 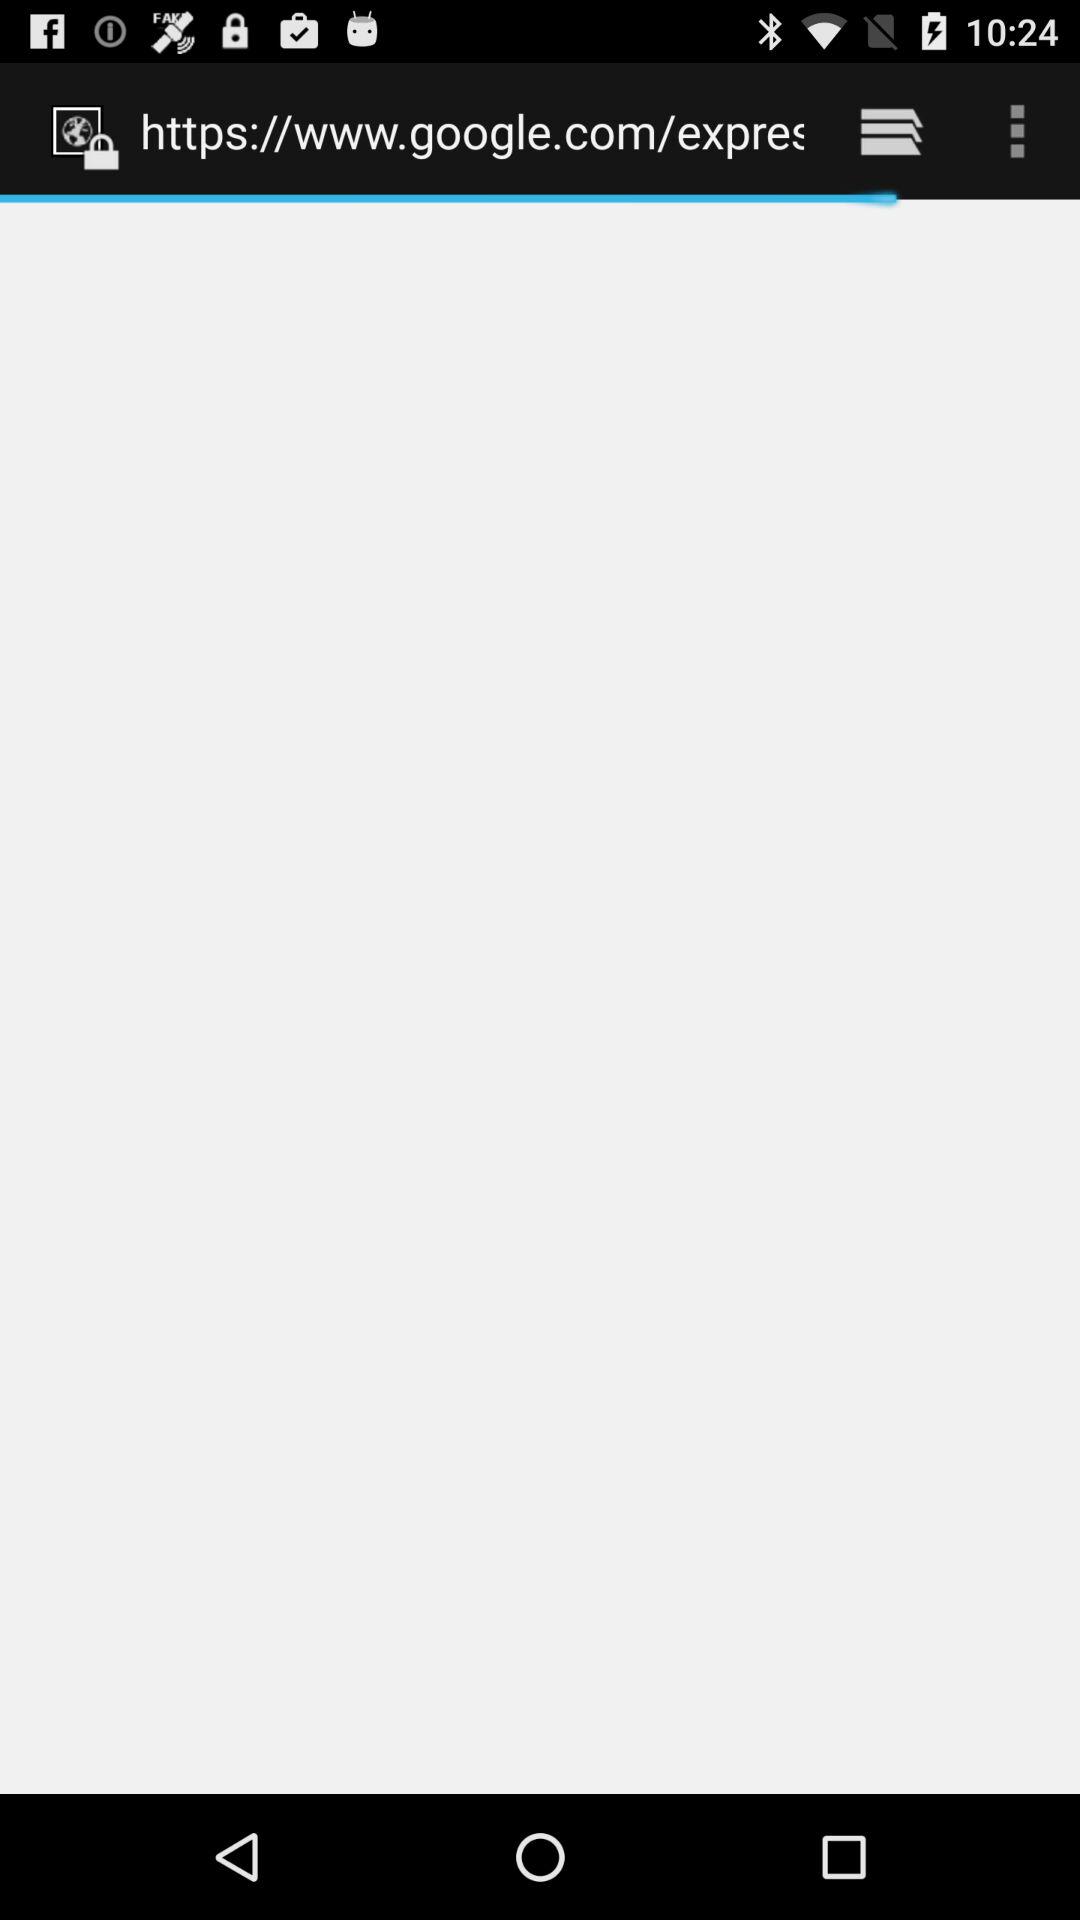 I want to click on open item at the center, so click(x=540, y=996).